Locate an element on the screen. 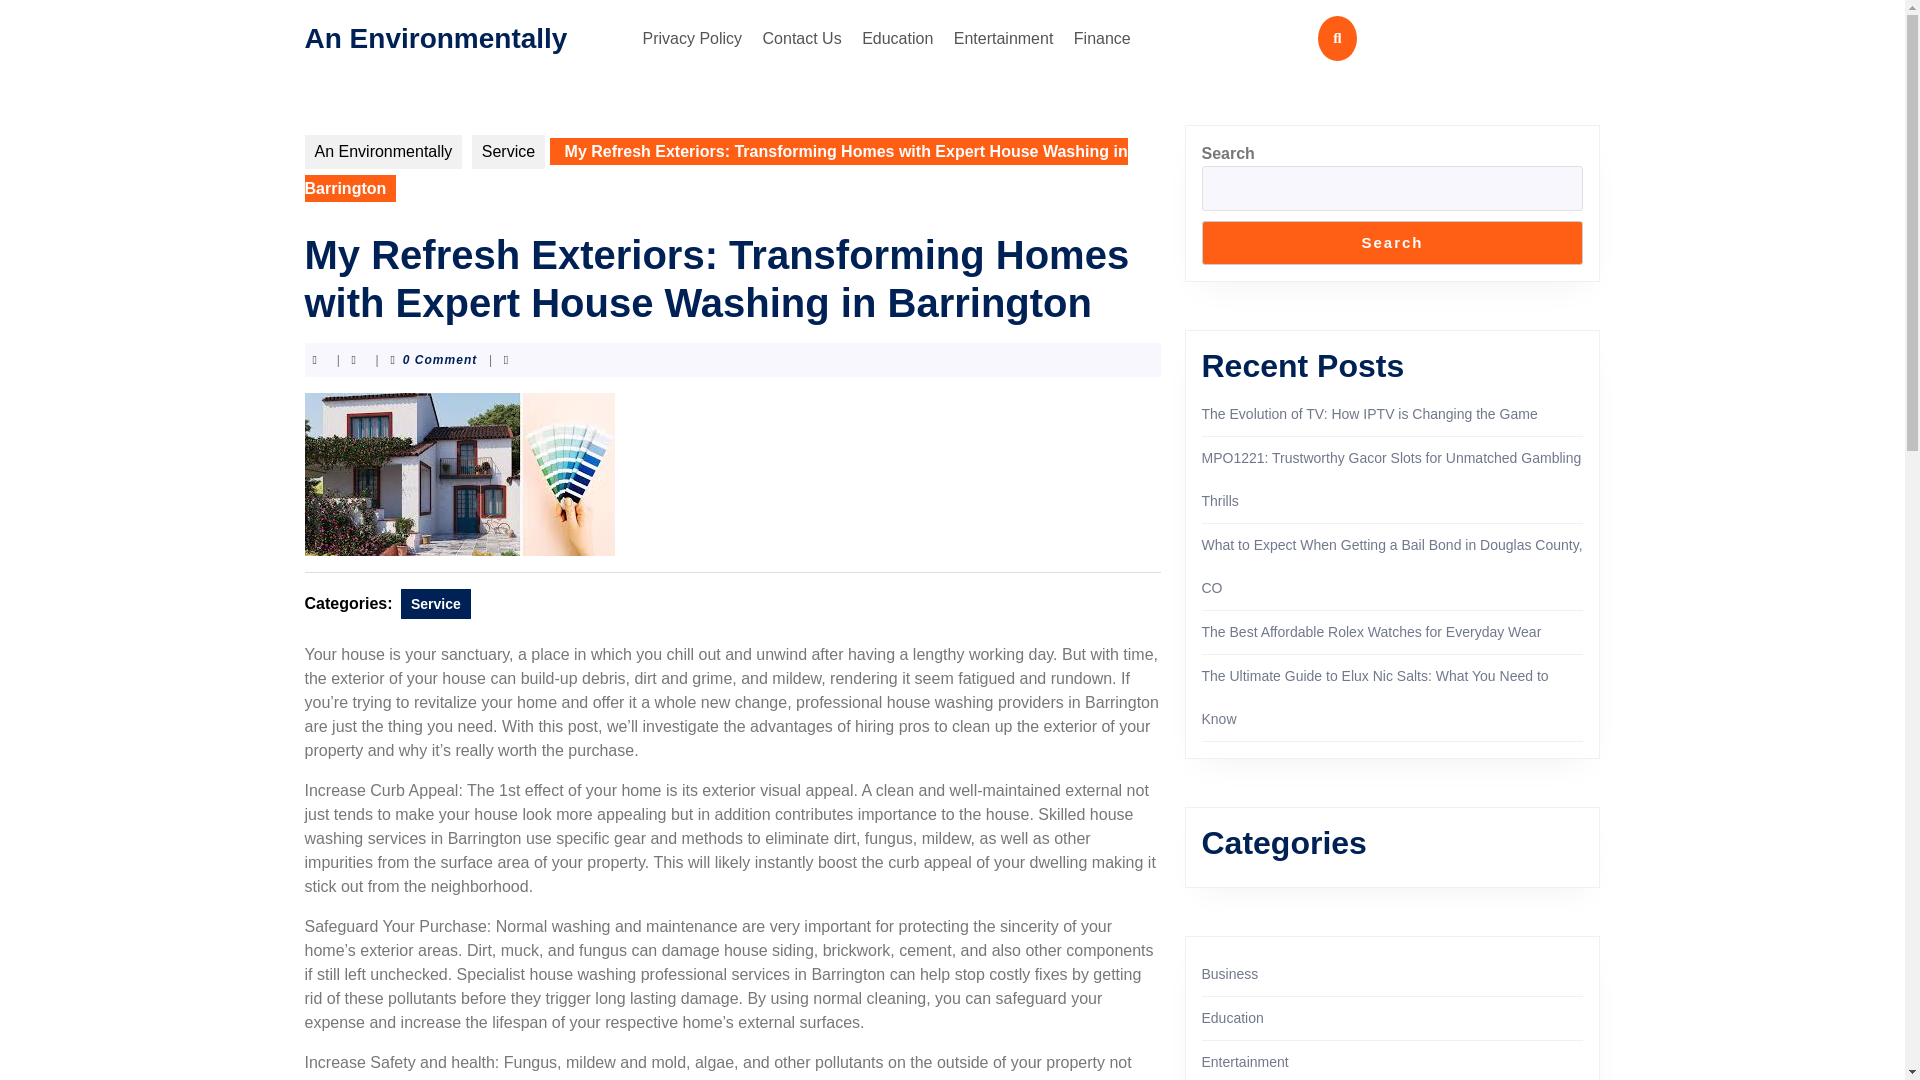 The height and width of the screenshot is (1080, 1920). Service is located at coordinates (508, 152).